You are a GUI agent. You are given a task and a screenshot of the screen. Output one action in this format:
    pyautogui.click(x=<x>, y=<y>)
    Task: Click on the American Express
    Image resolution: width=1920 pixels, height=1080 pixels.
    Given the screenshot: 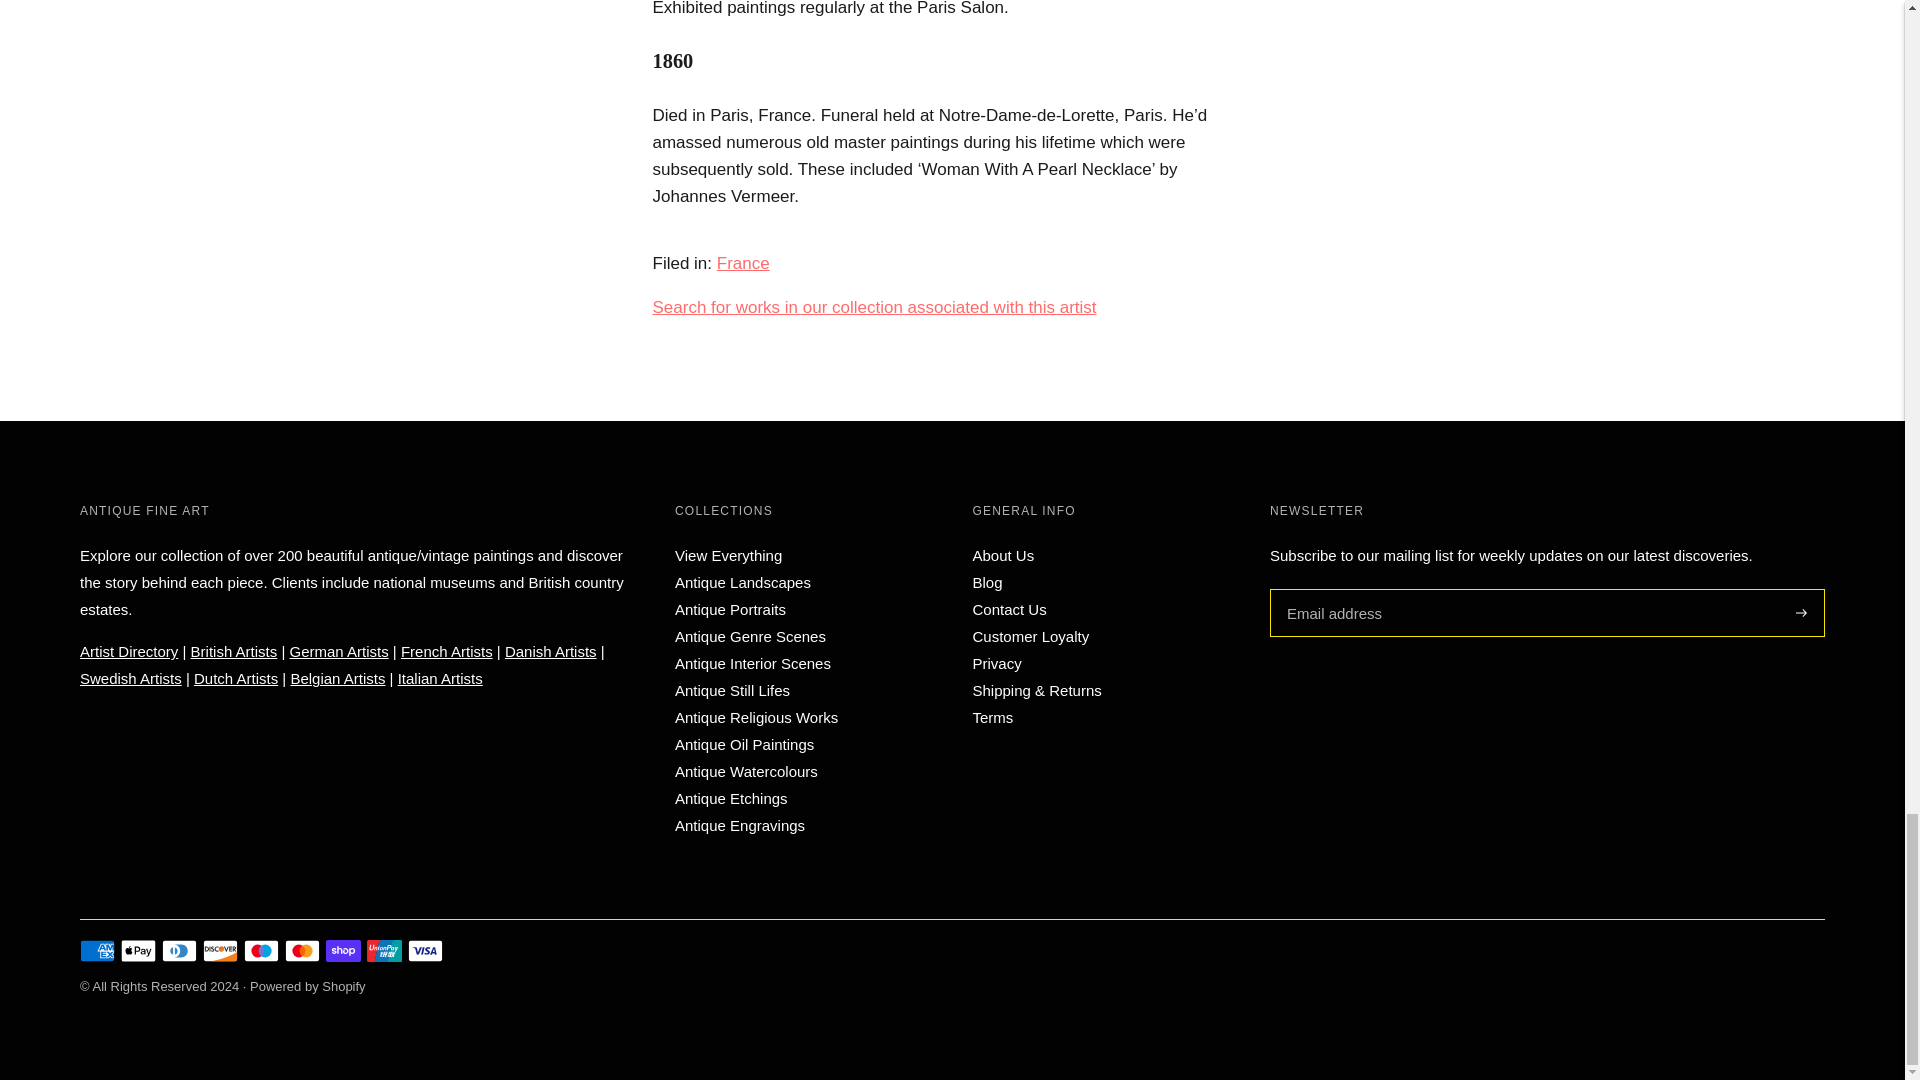 What is the action you would take?
    pyautogui.click(x=98, y=950)
    